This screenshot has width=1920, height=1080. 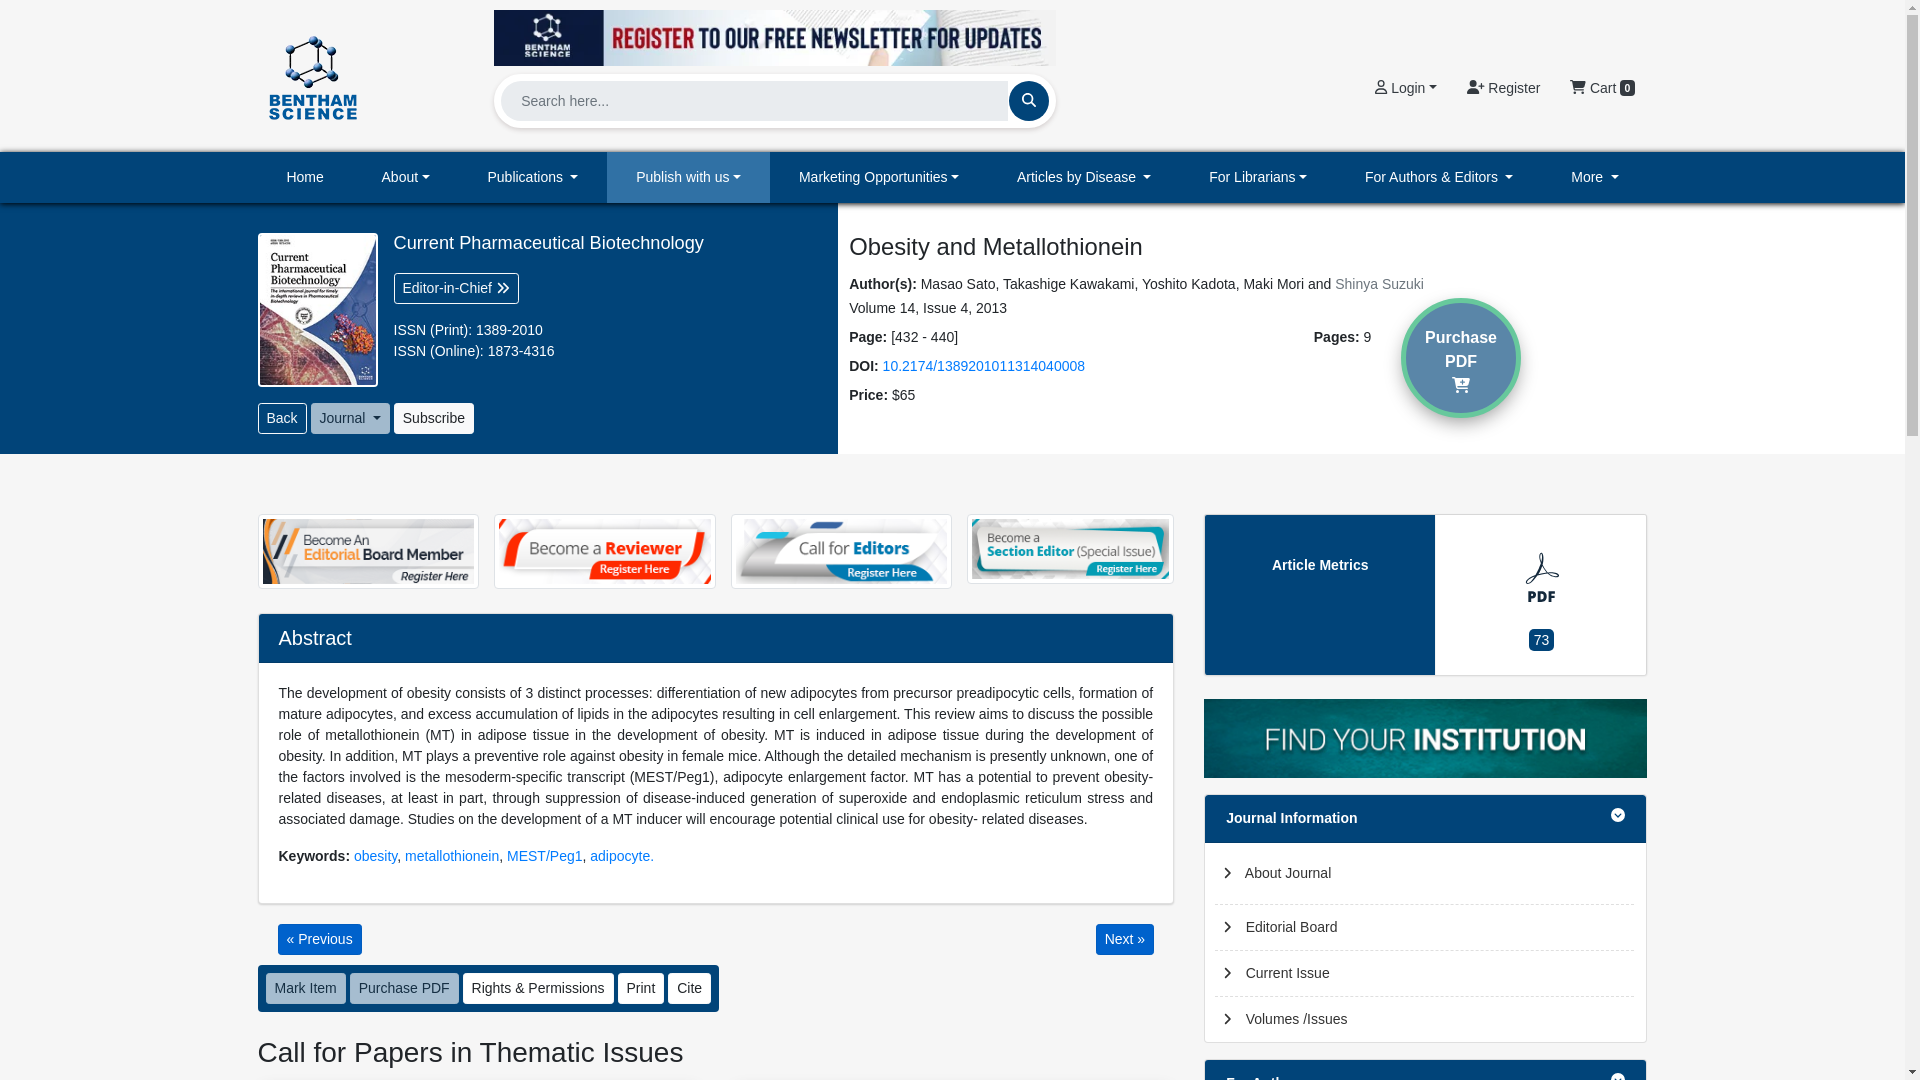 I want to click on Login, so click(x=1405, y=88).